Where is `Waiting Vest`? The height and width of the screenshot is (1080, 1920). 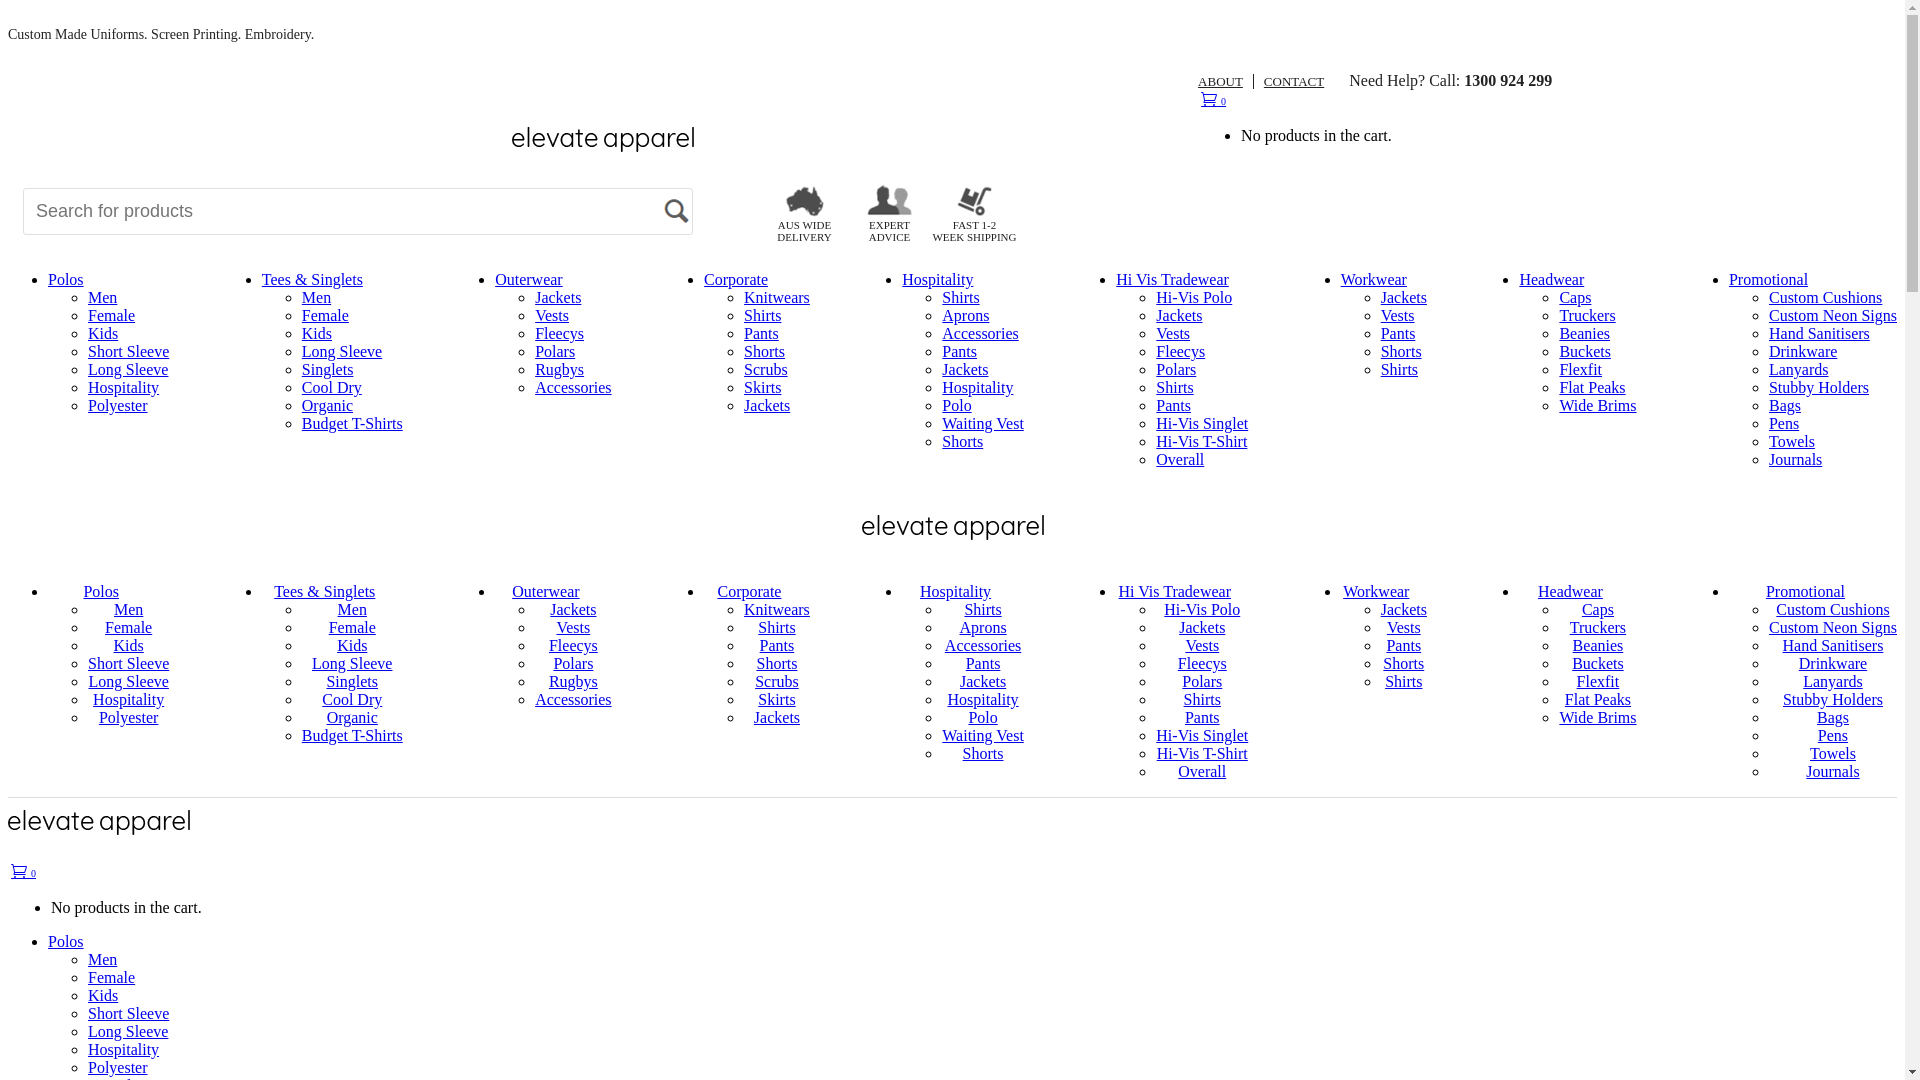 Waiting Vest is located at coordinates (983, 736).